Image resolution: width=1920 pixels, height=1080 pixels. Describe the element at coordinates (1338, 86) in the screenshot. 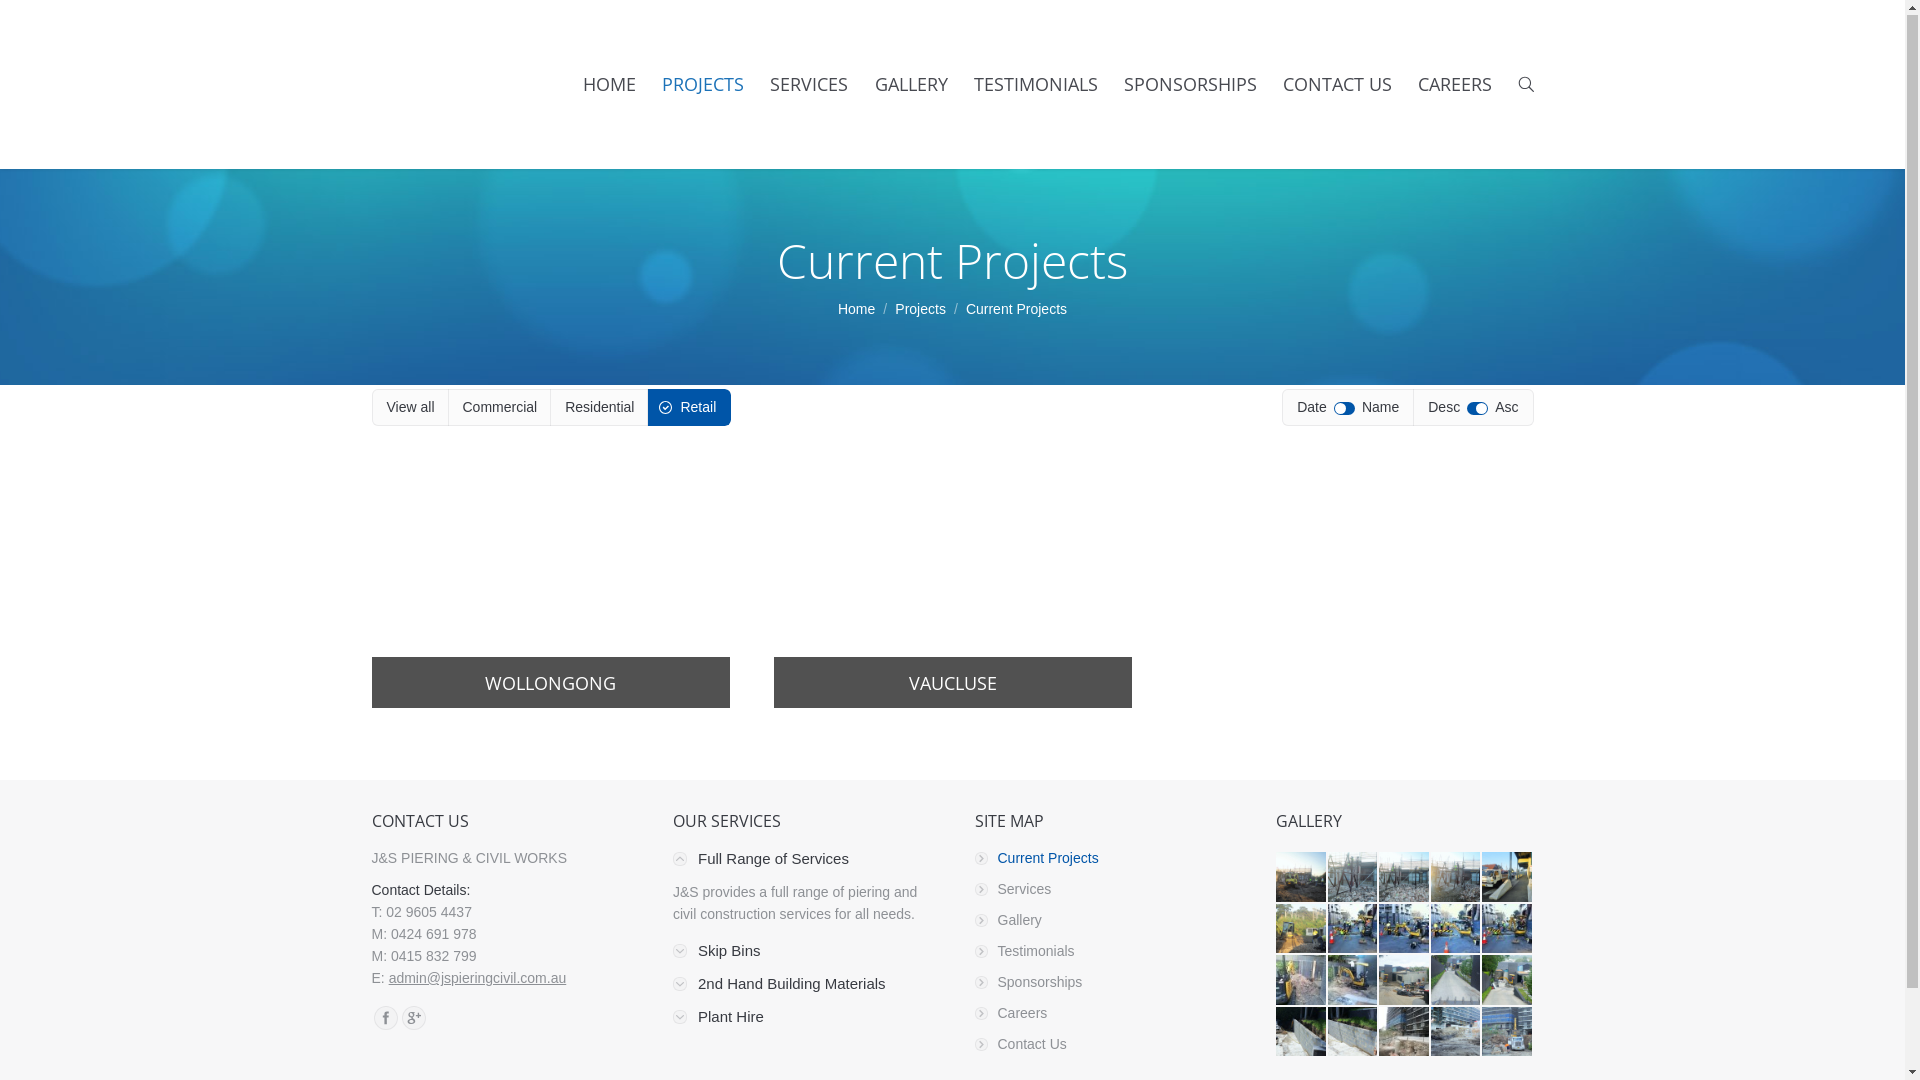

I see `CONTACT US` at that location.